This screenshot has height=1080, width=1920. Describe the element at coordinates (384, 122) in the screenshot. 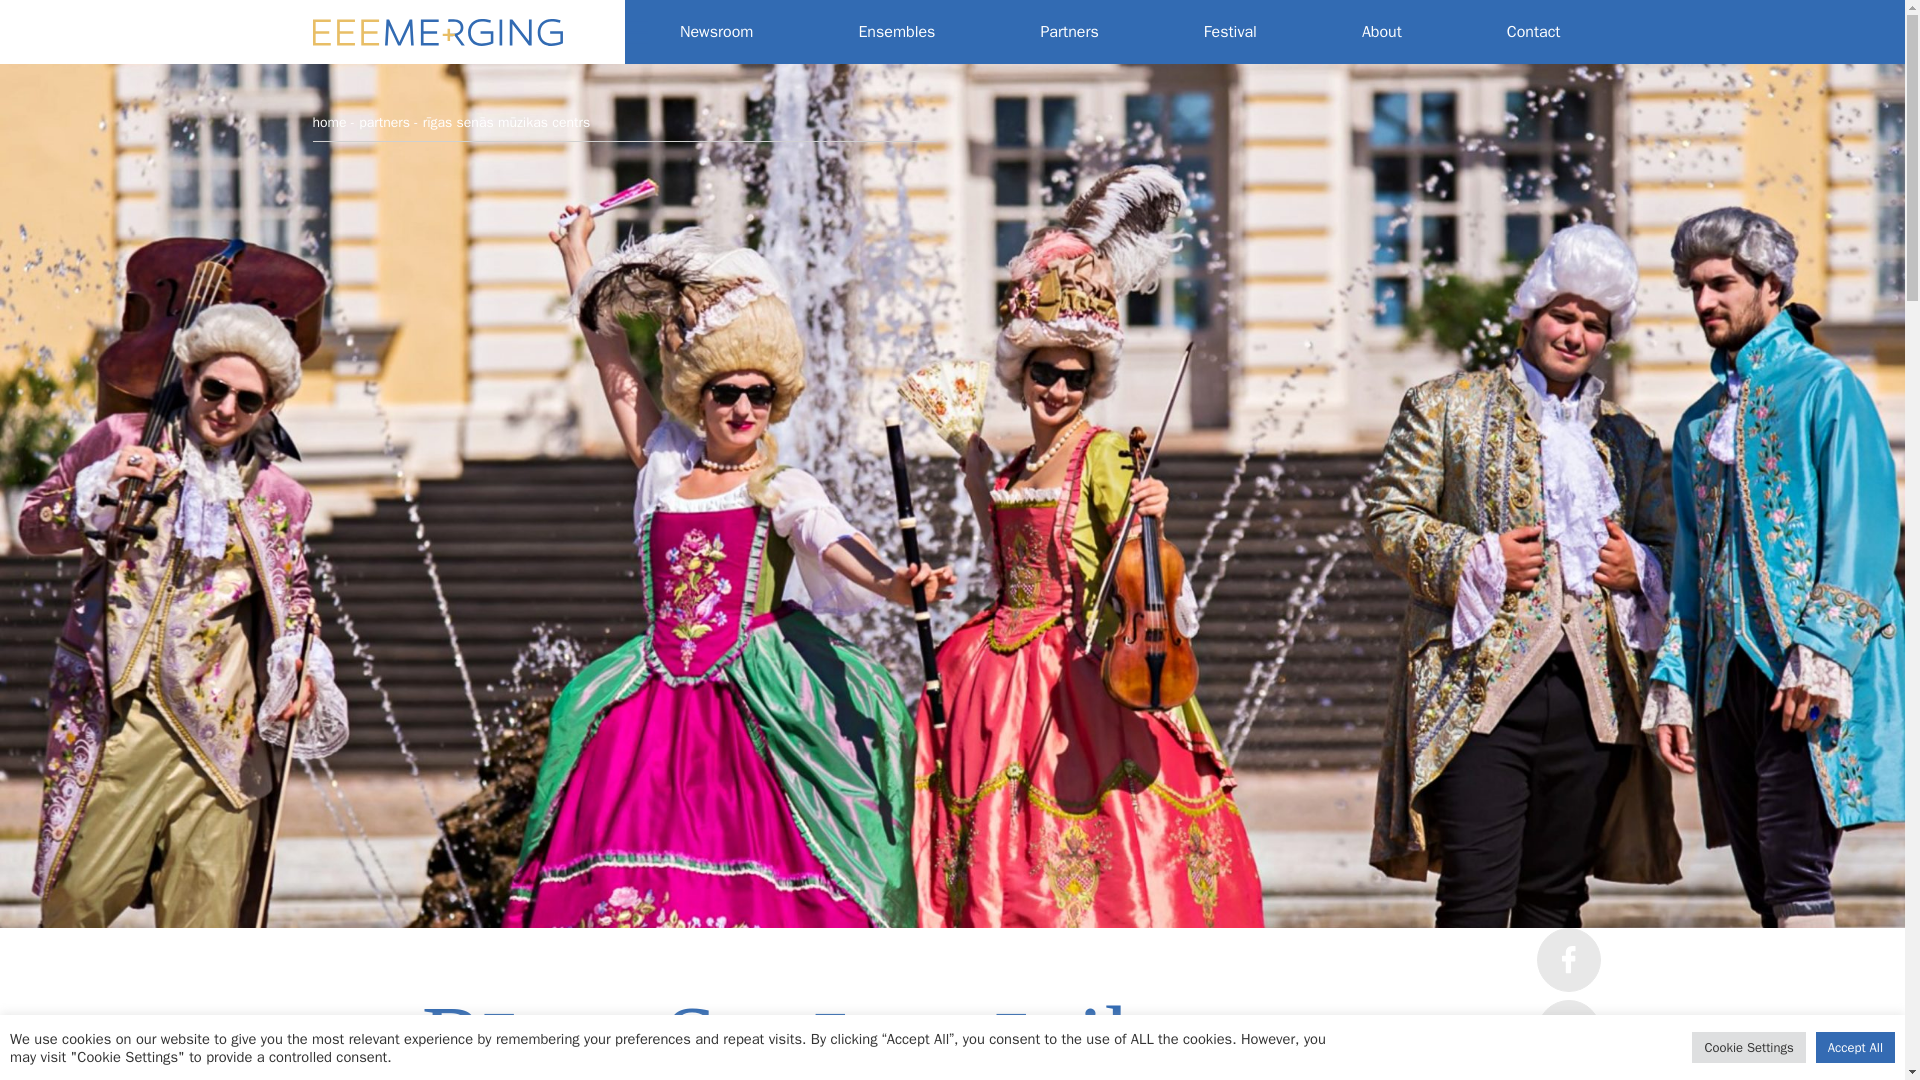

I see `partners` at that location.